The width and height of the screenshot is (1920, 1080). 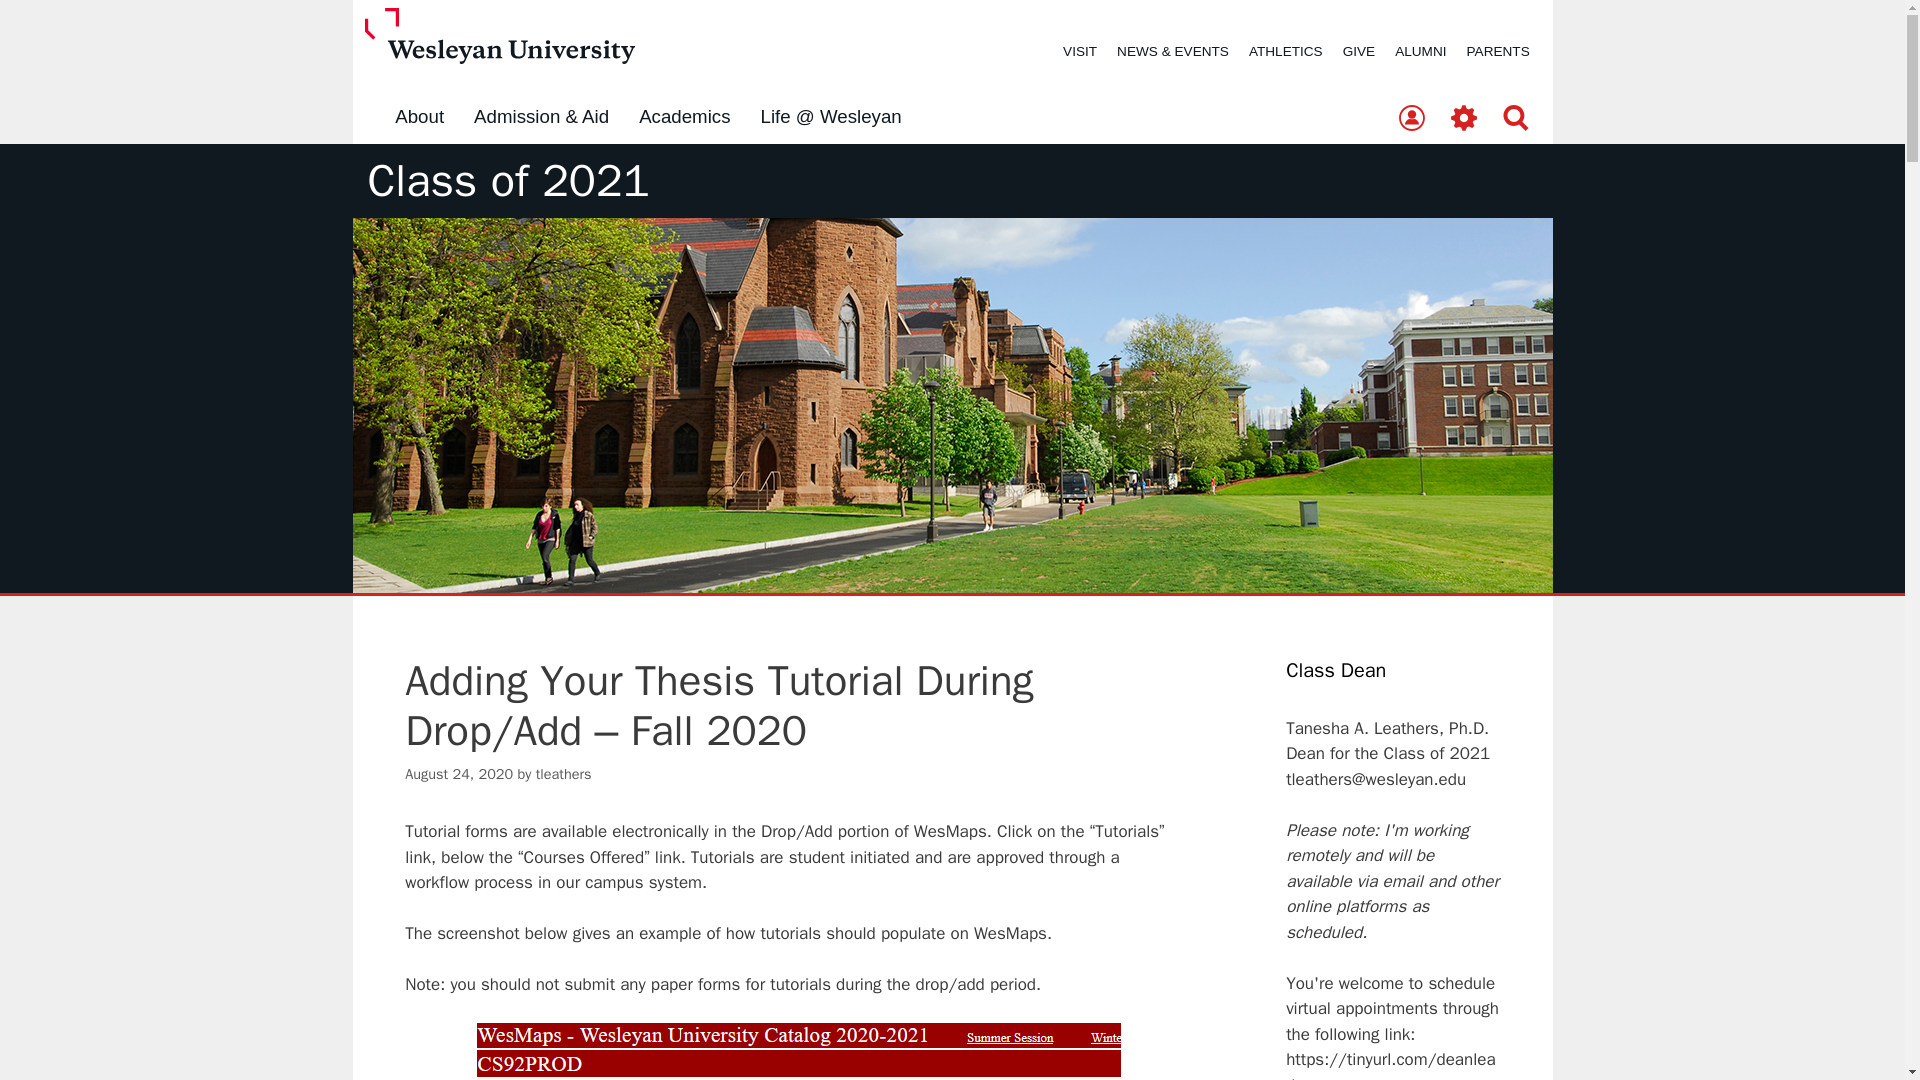 I want to click on GIVE, so click(x=1358, y=51).